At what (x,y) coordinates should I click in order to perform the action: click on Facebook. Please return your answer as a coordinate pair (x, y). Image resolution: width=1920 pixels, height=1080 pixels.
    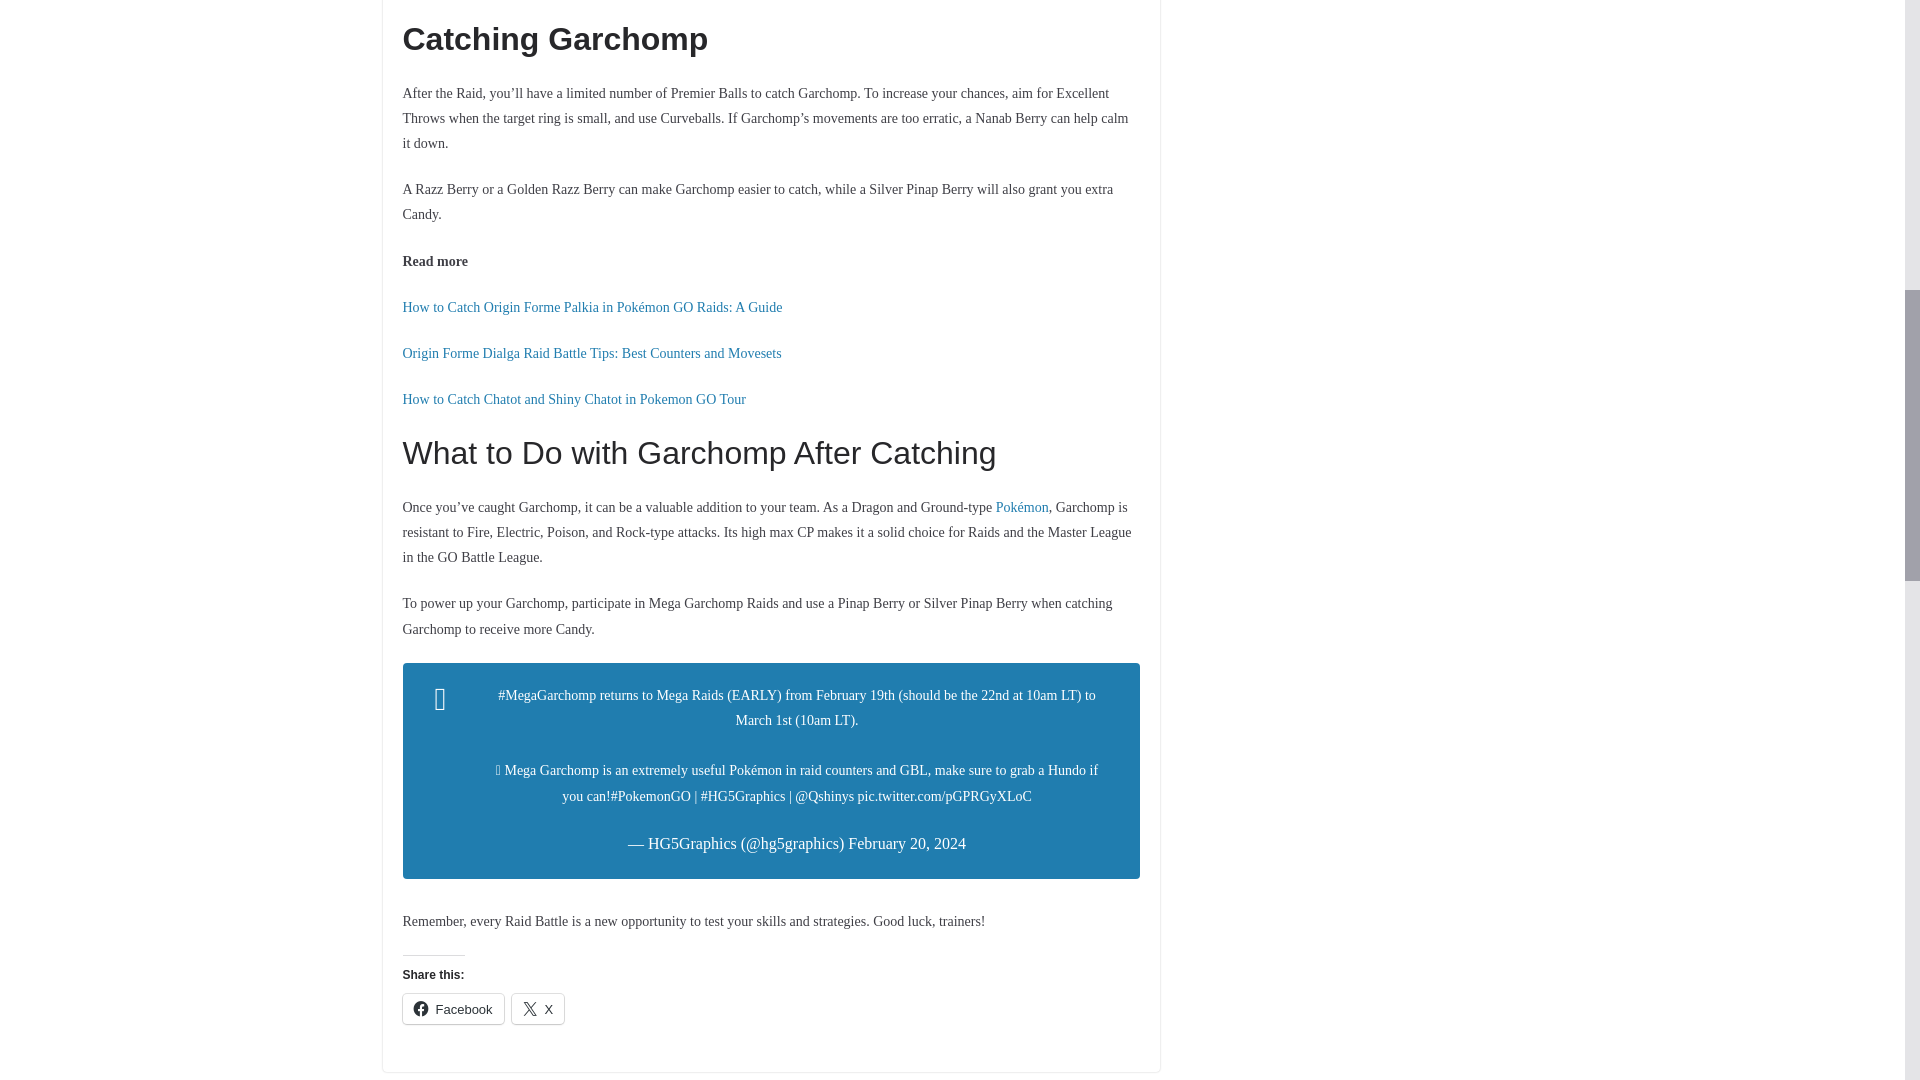
    Looking at the image, I should click on (452, 1008).